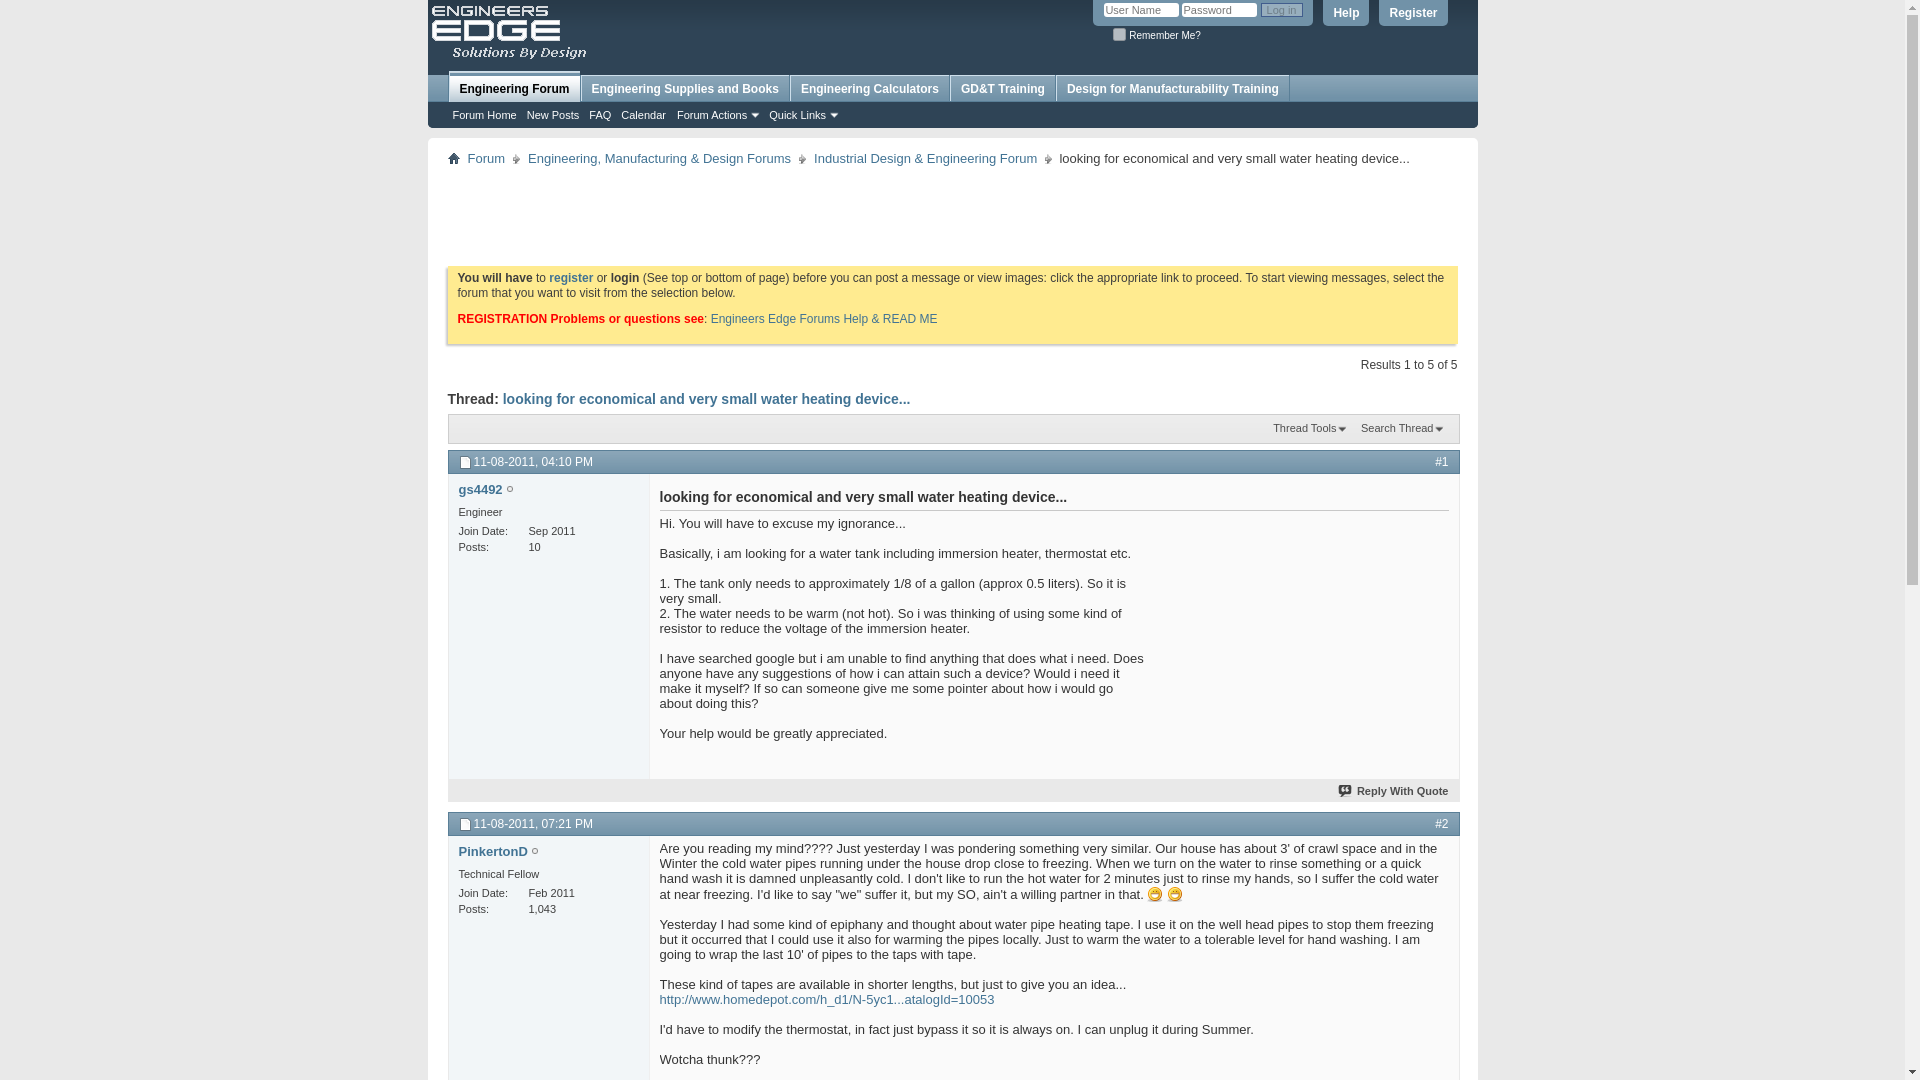 This screenshot has height=1080, width=1920. Describe the element at coordinates (510, 489) in the screenshot. I see `gs4492 is offline` at that location.